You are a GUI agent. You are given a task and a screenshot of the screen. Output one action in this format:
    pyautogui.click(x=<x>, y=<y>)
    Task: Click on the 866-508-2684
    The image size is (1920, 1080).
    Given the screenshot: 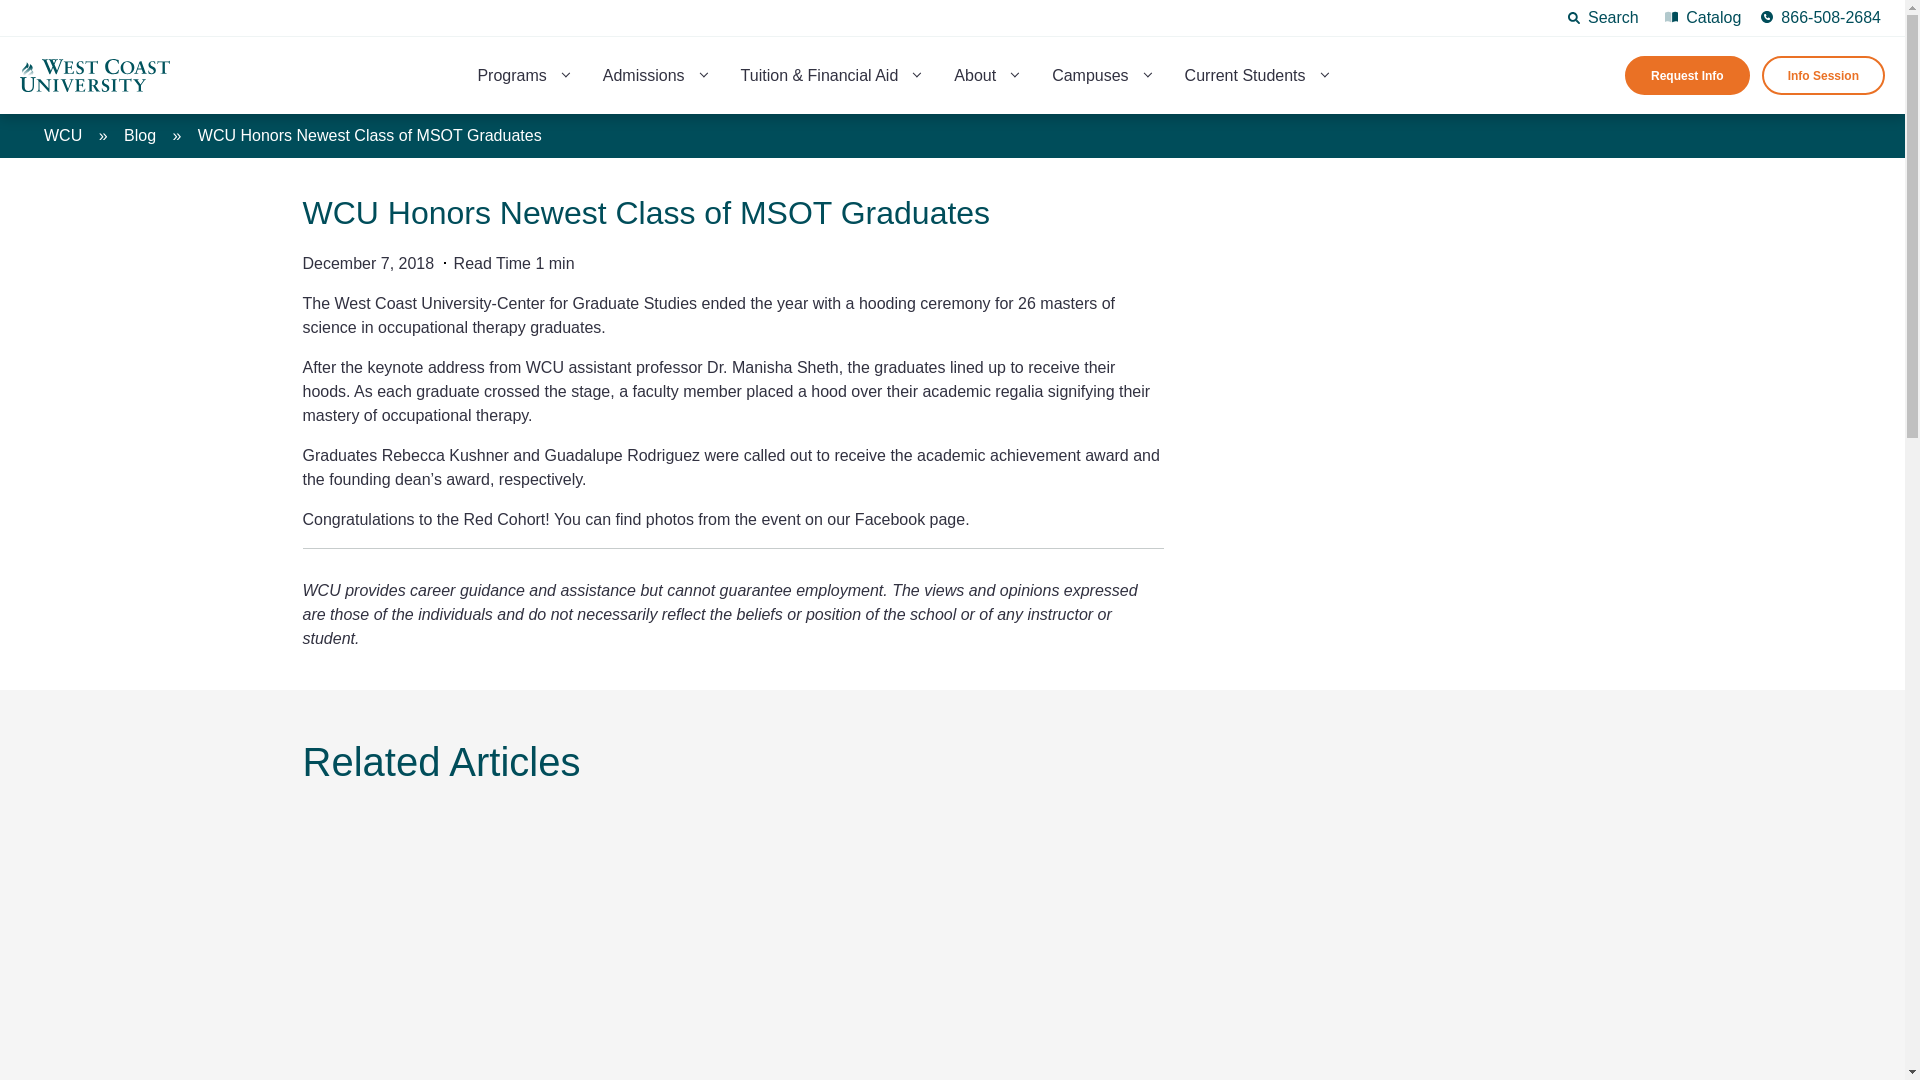 What is the action you would take?
    pyautogui.click(x=1820, y=18)
    